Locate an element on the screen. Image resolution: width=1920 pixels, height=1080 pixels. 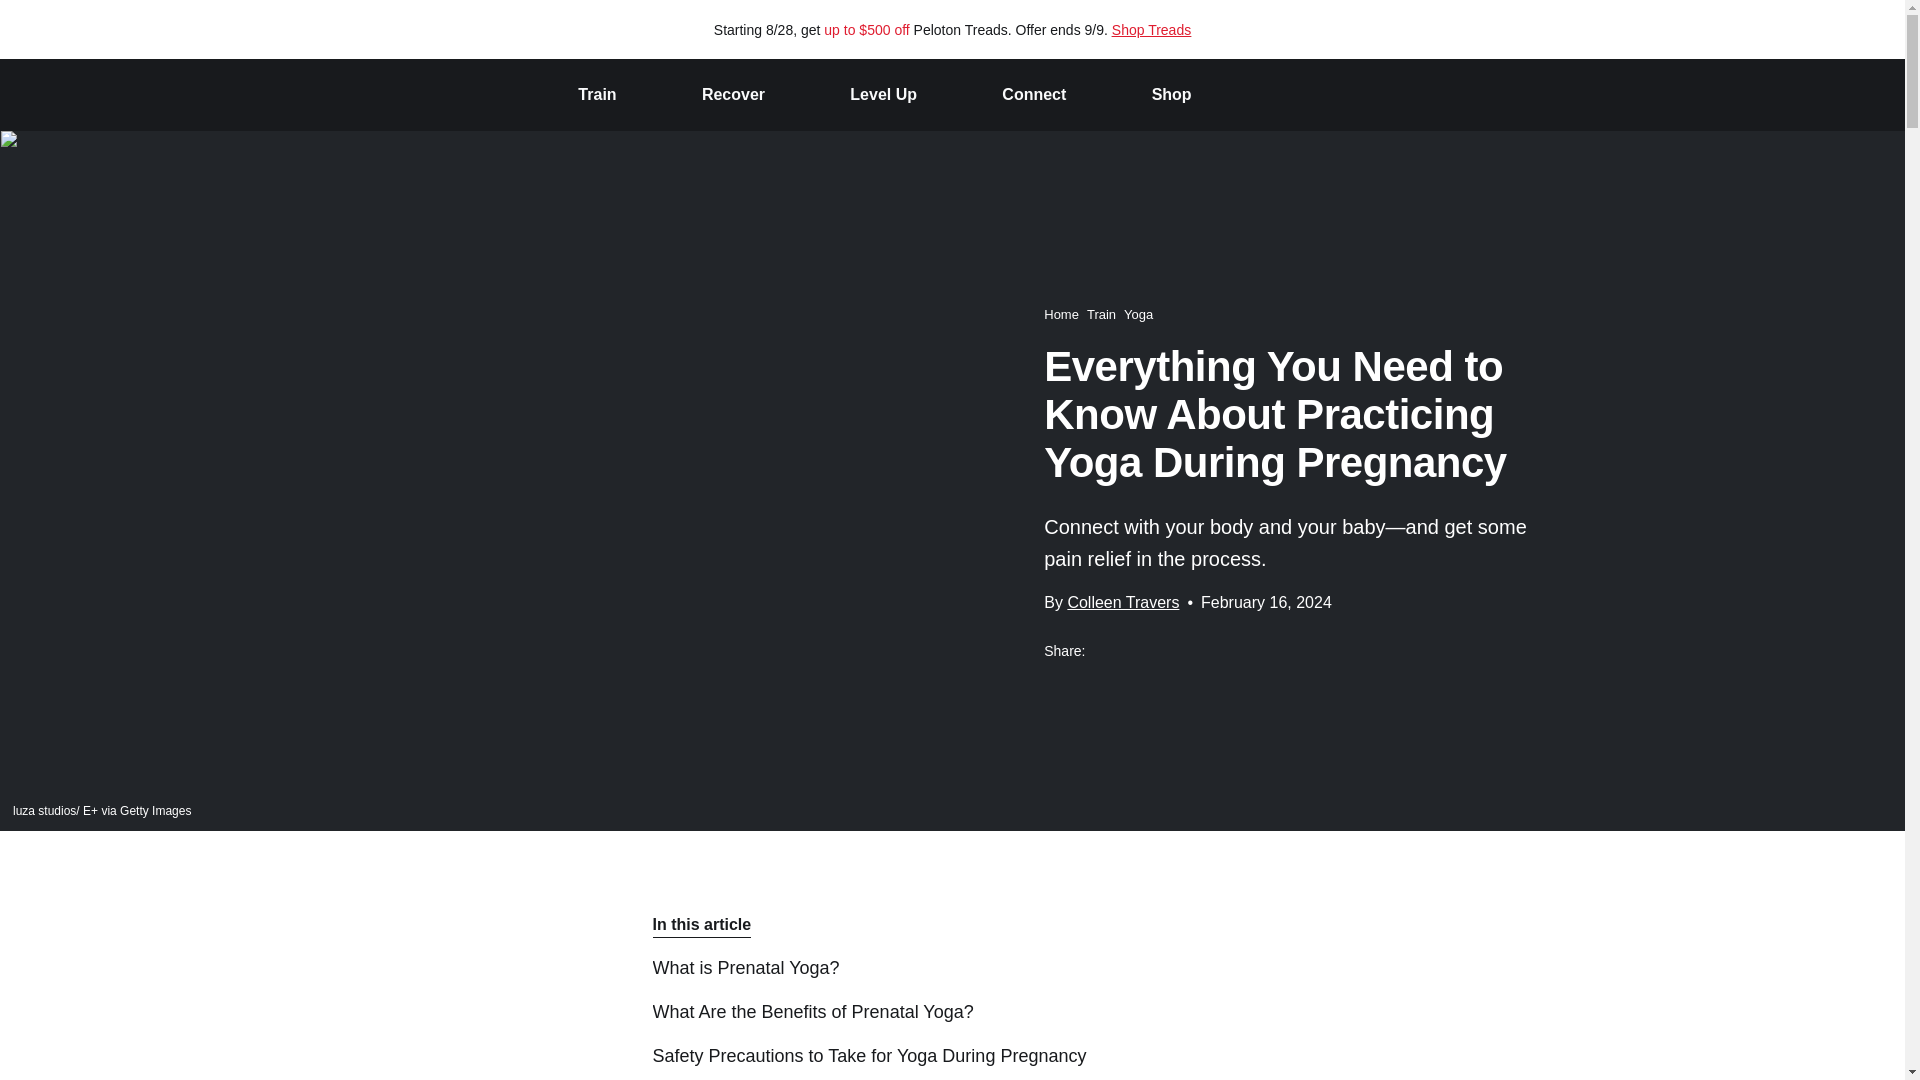
Shop Treads is located at coordinates (1150, 29).